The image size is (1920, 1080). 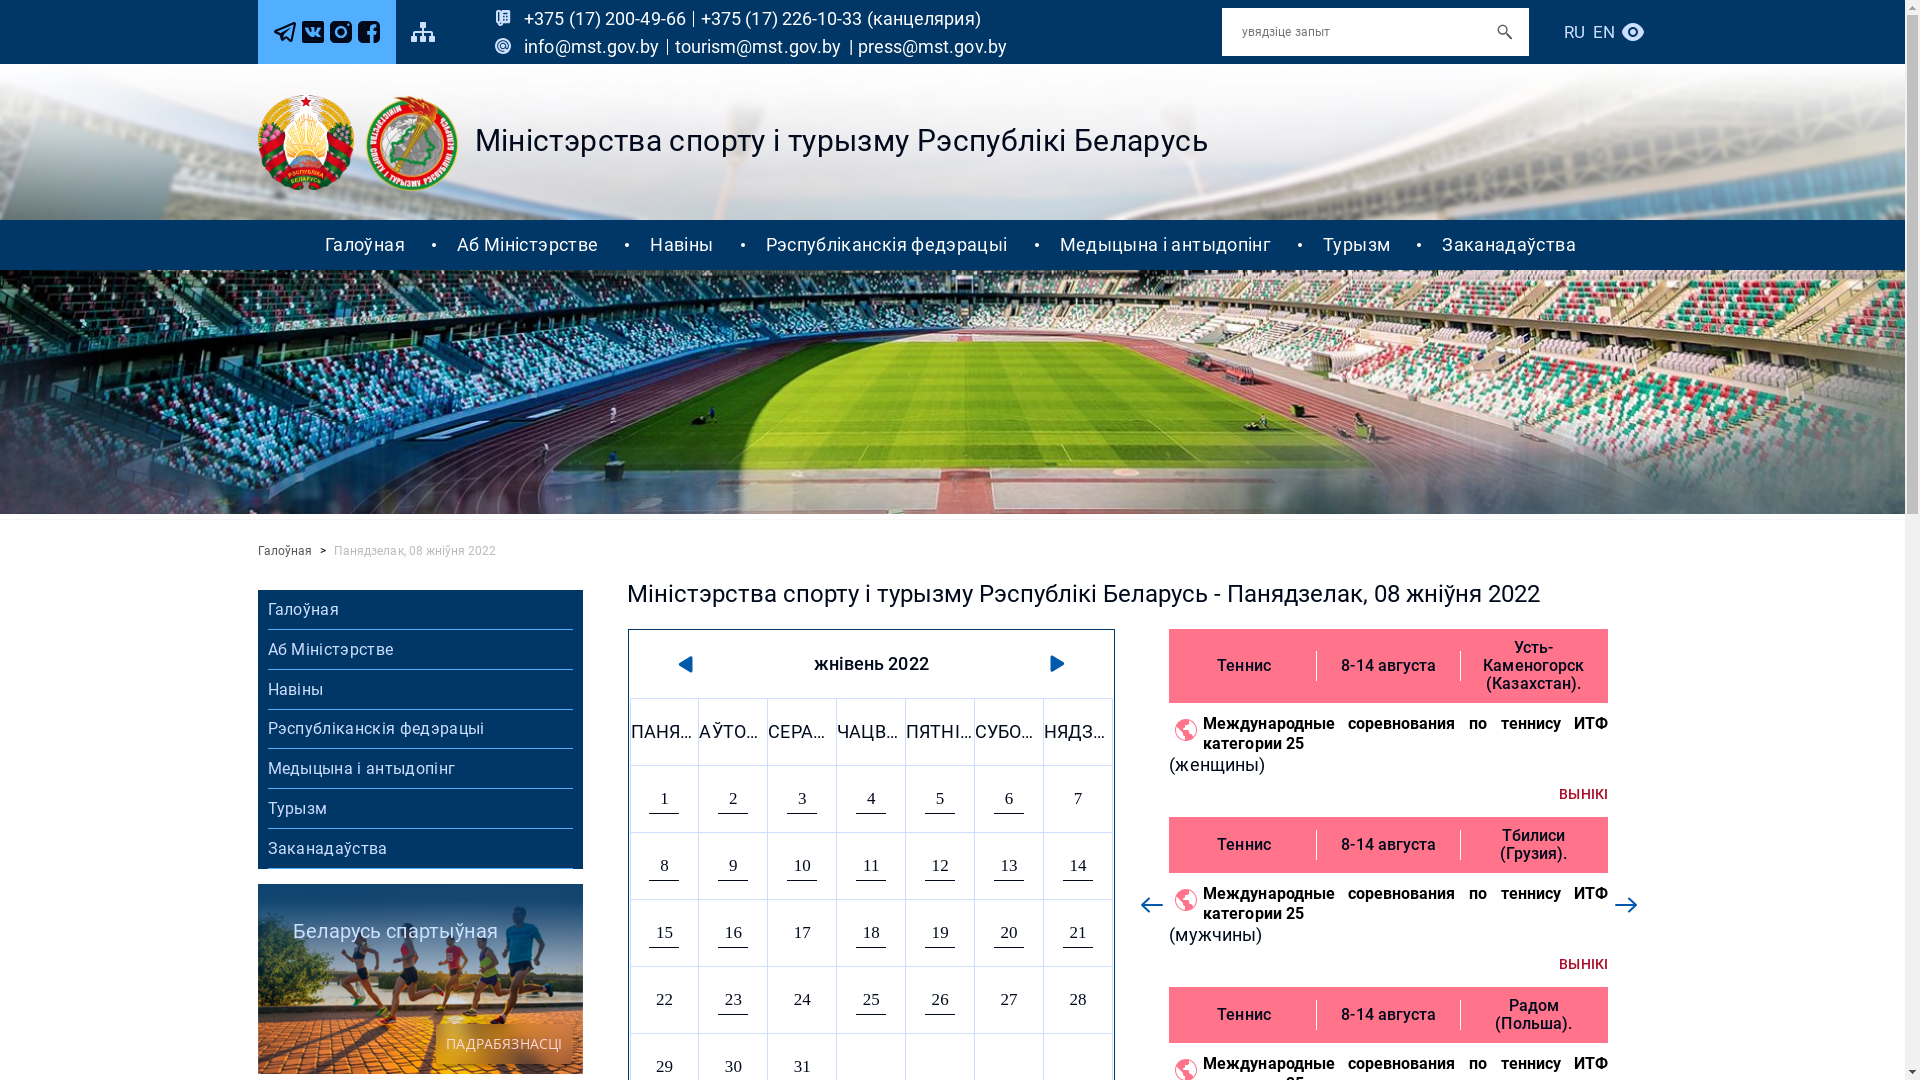 I want to click on 20, so click(x=1009, y=932).